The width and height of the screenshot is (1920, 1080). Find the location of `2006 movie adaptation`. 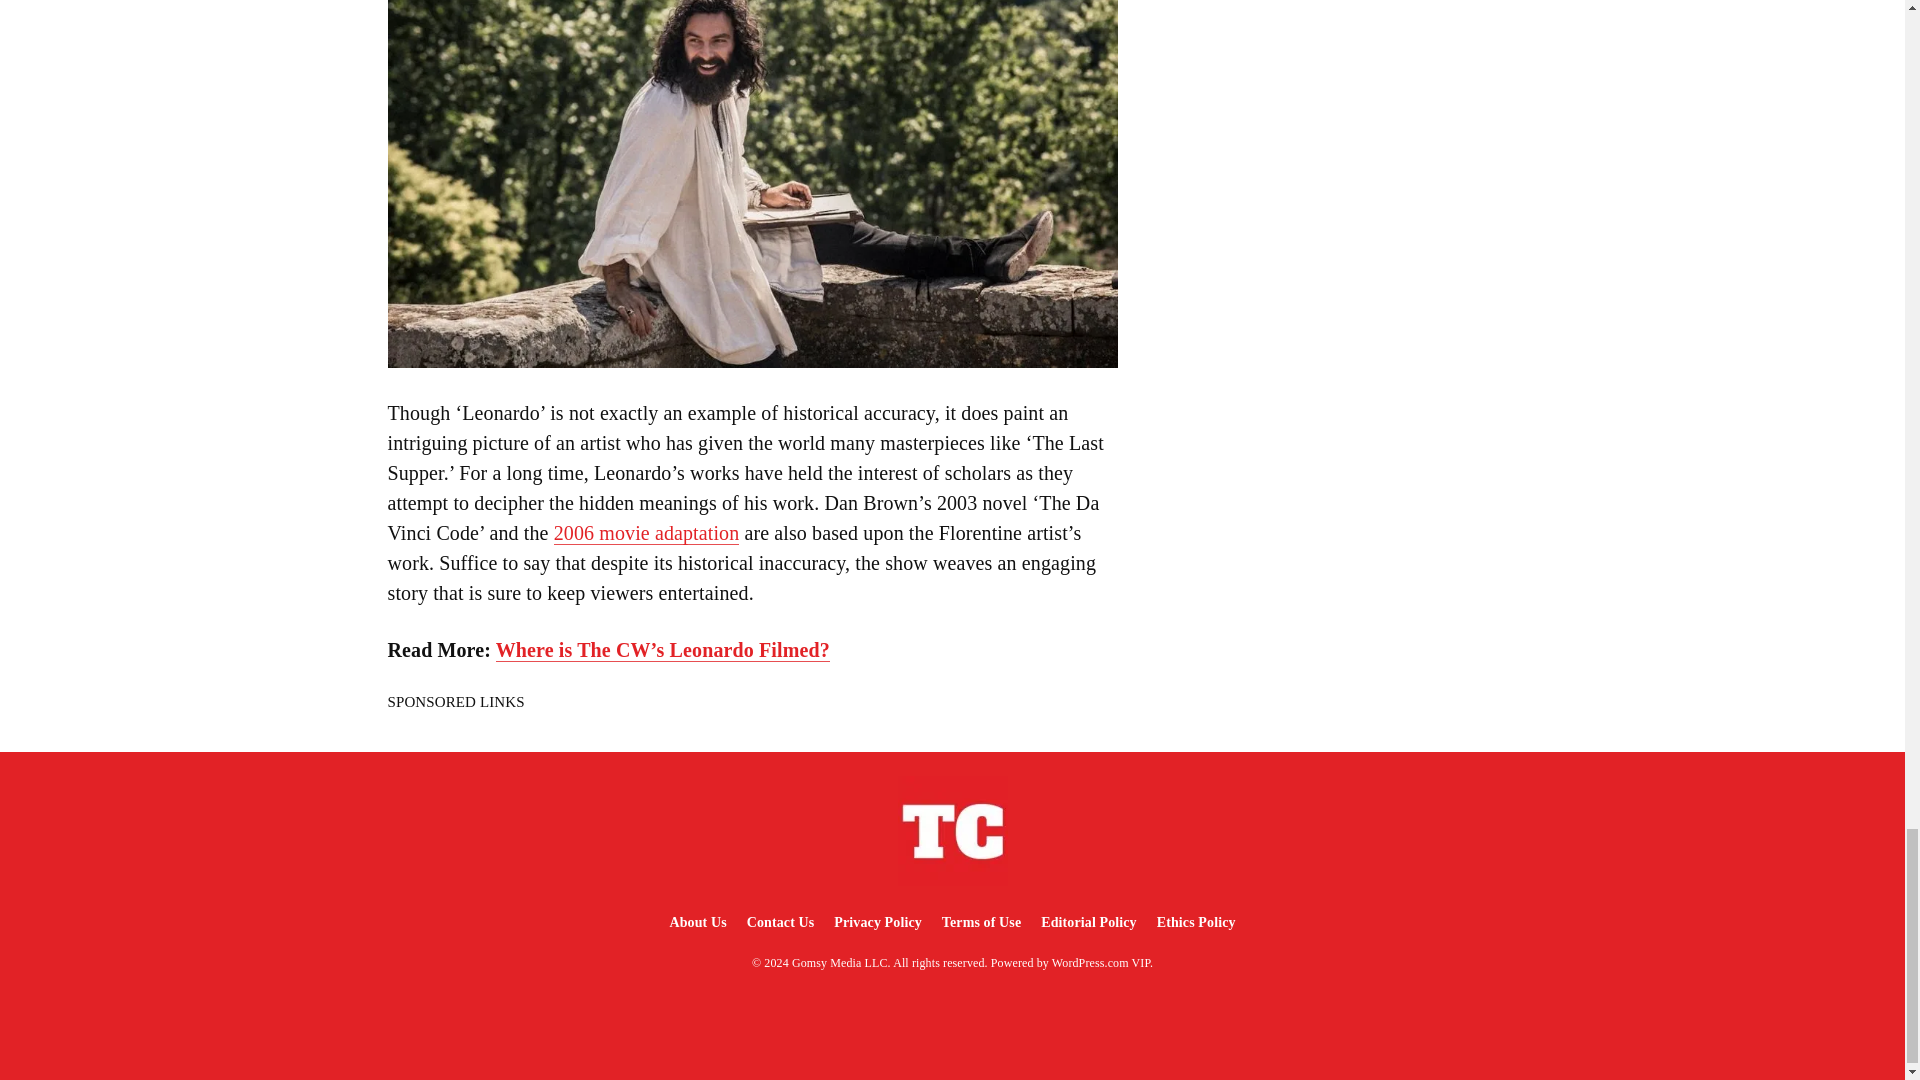

2006 movie adaptation is located at coordinates (646, 533).